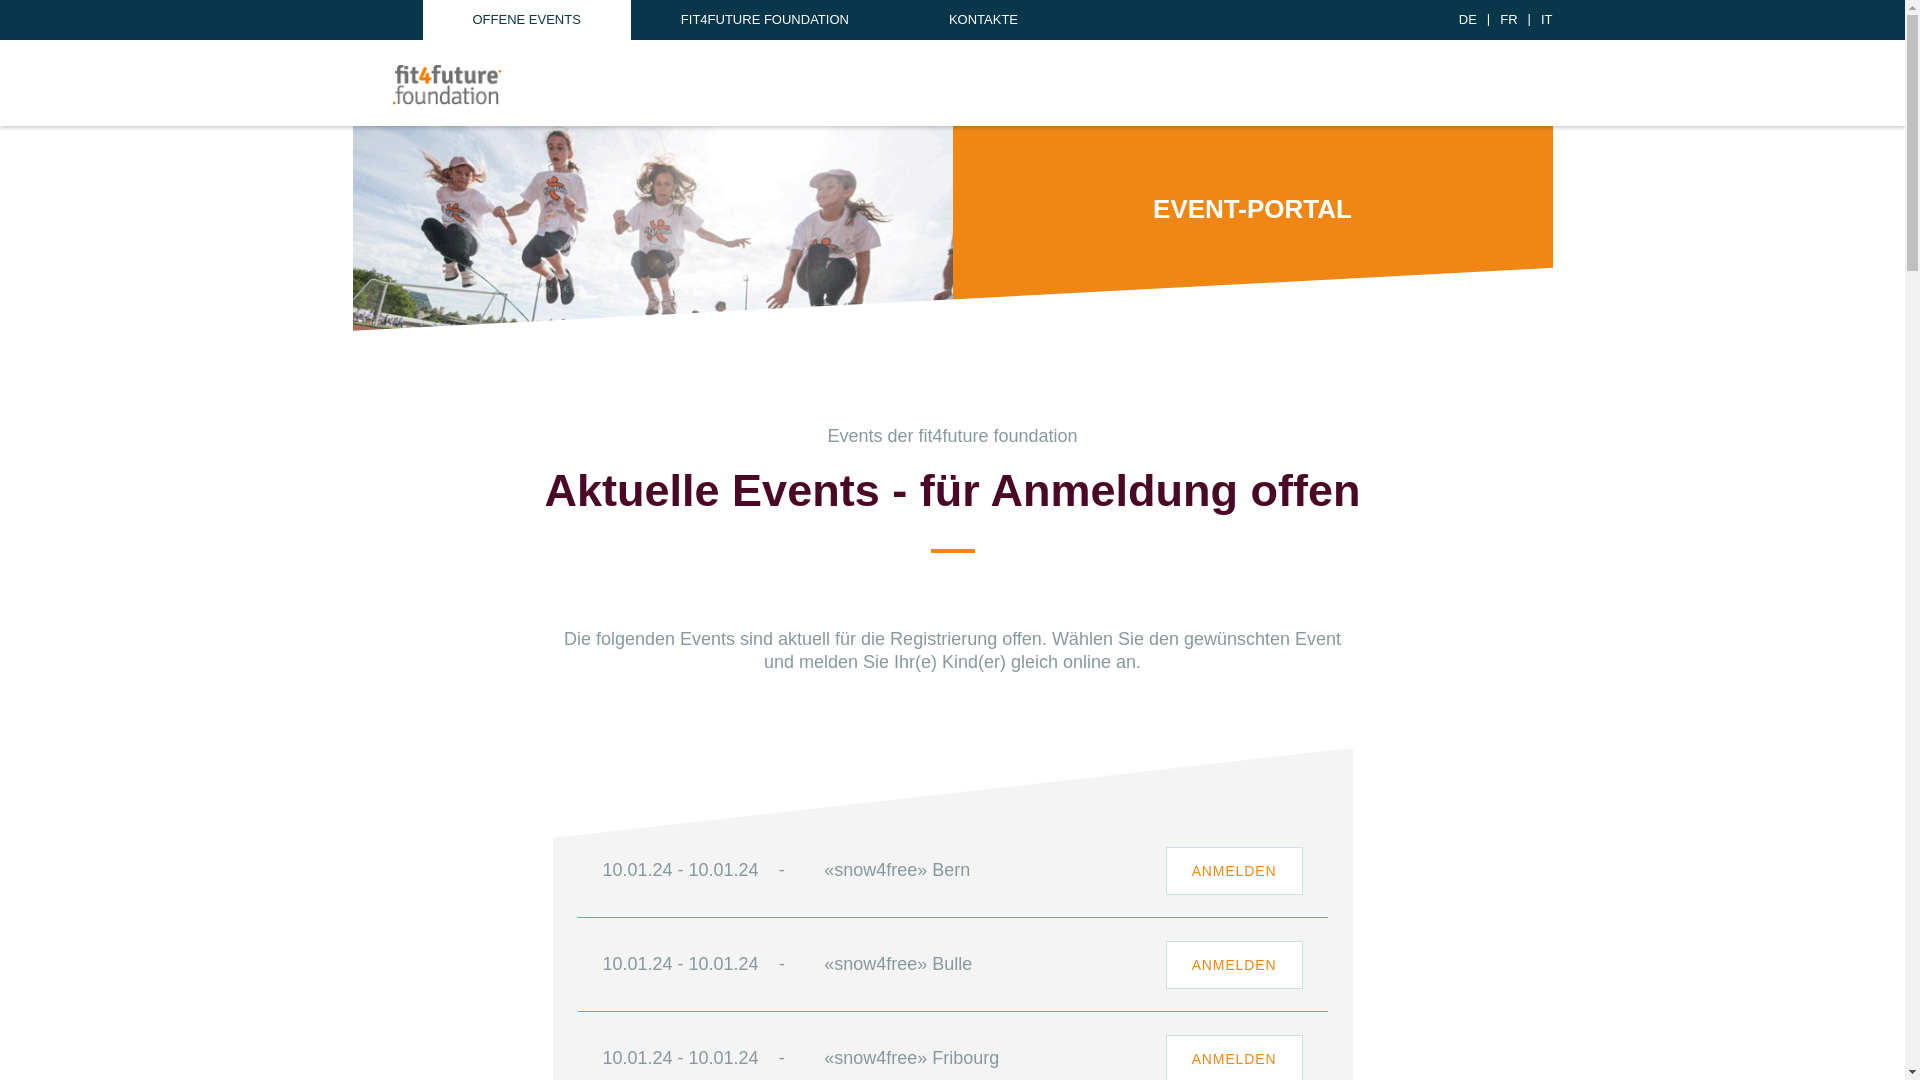  I want to click on FIT4FUTURE FOUNDATION, so click(765, 20).